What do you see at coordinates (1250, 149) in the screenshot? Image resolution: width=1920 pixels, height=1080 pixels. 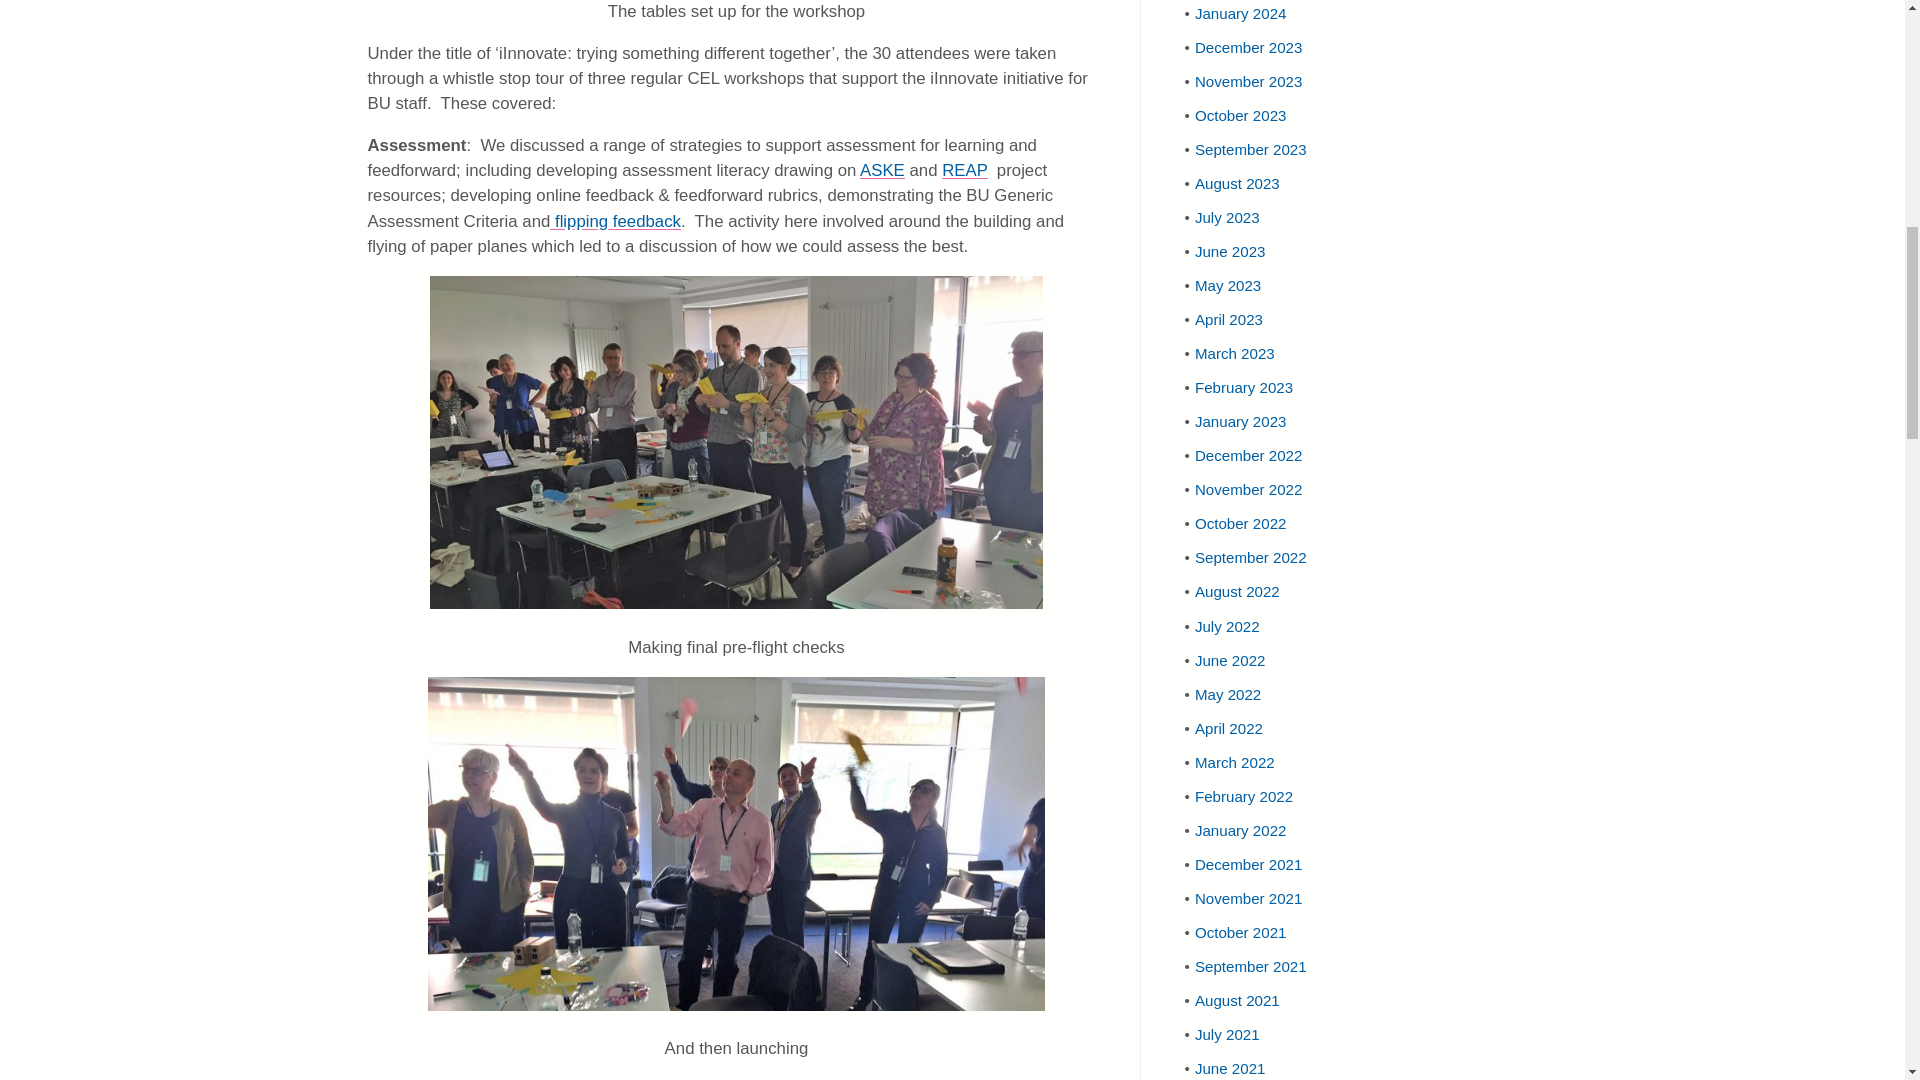 I see `September 2023` at bounding box center [1250, 149].